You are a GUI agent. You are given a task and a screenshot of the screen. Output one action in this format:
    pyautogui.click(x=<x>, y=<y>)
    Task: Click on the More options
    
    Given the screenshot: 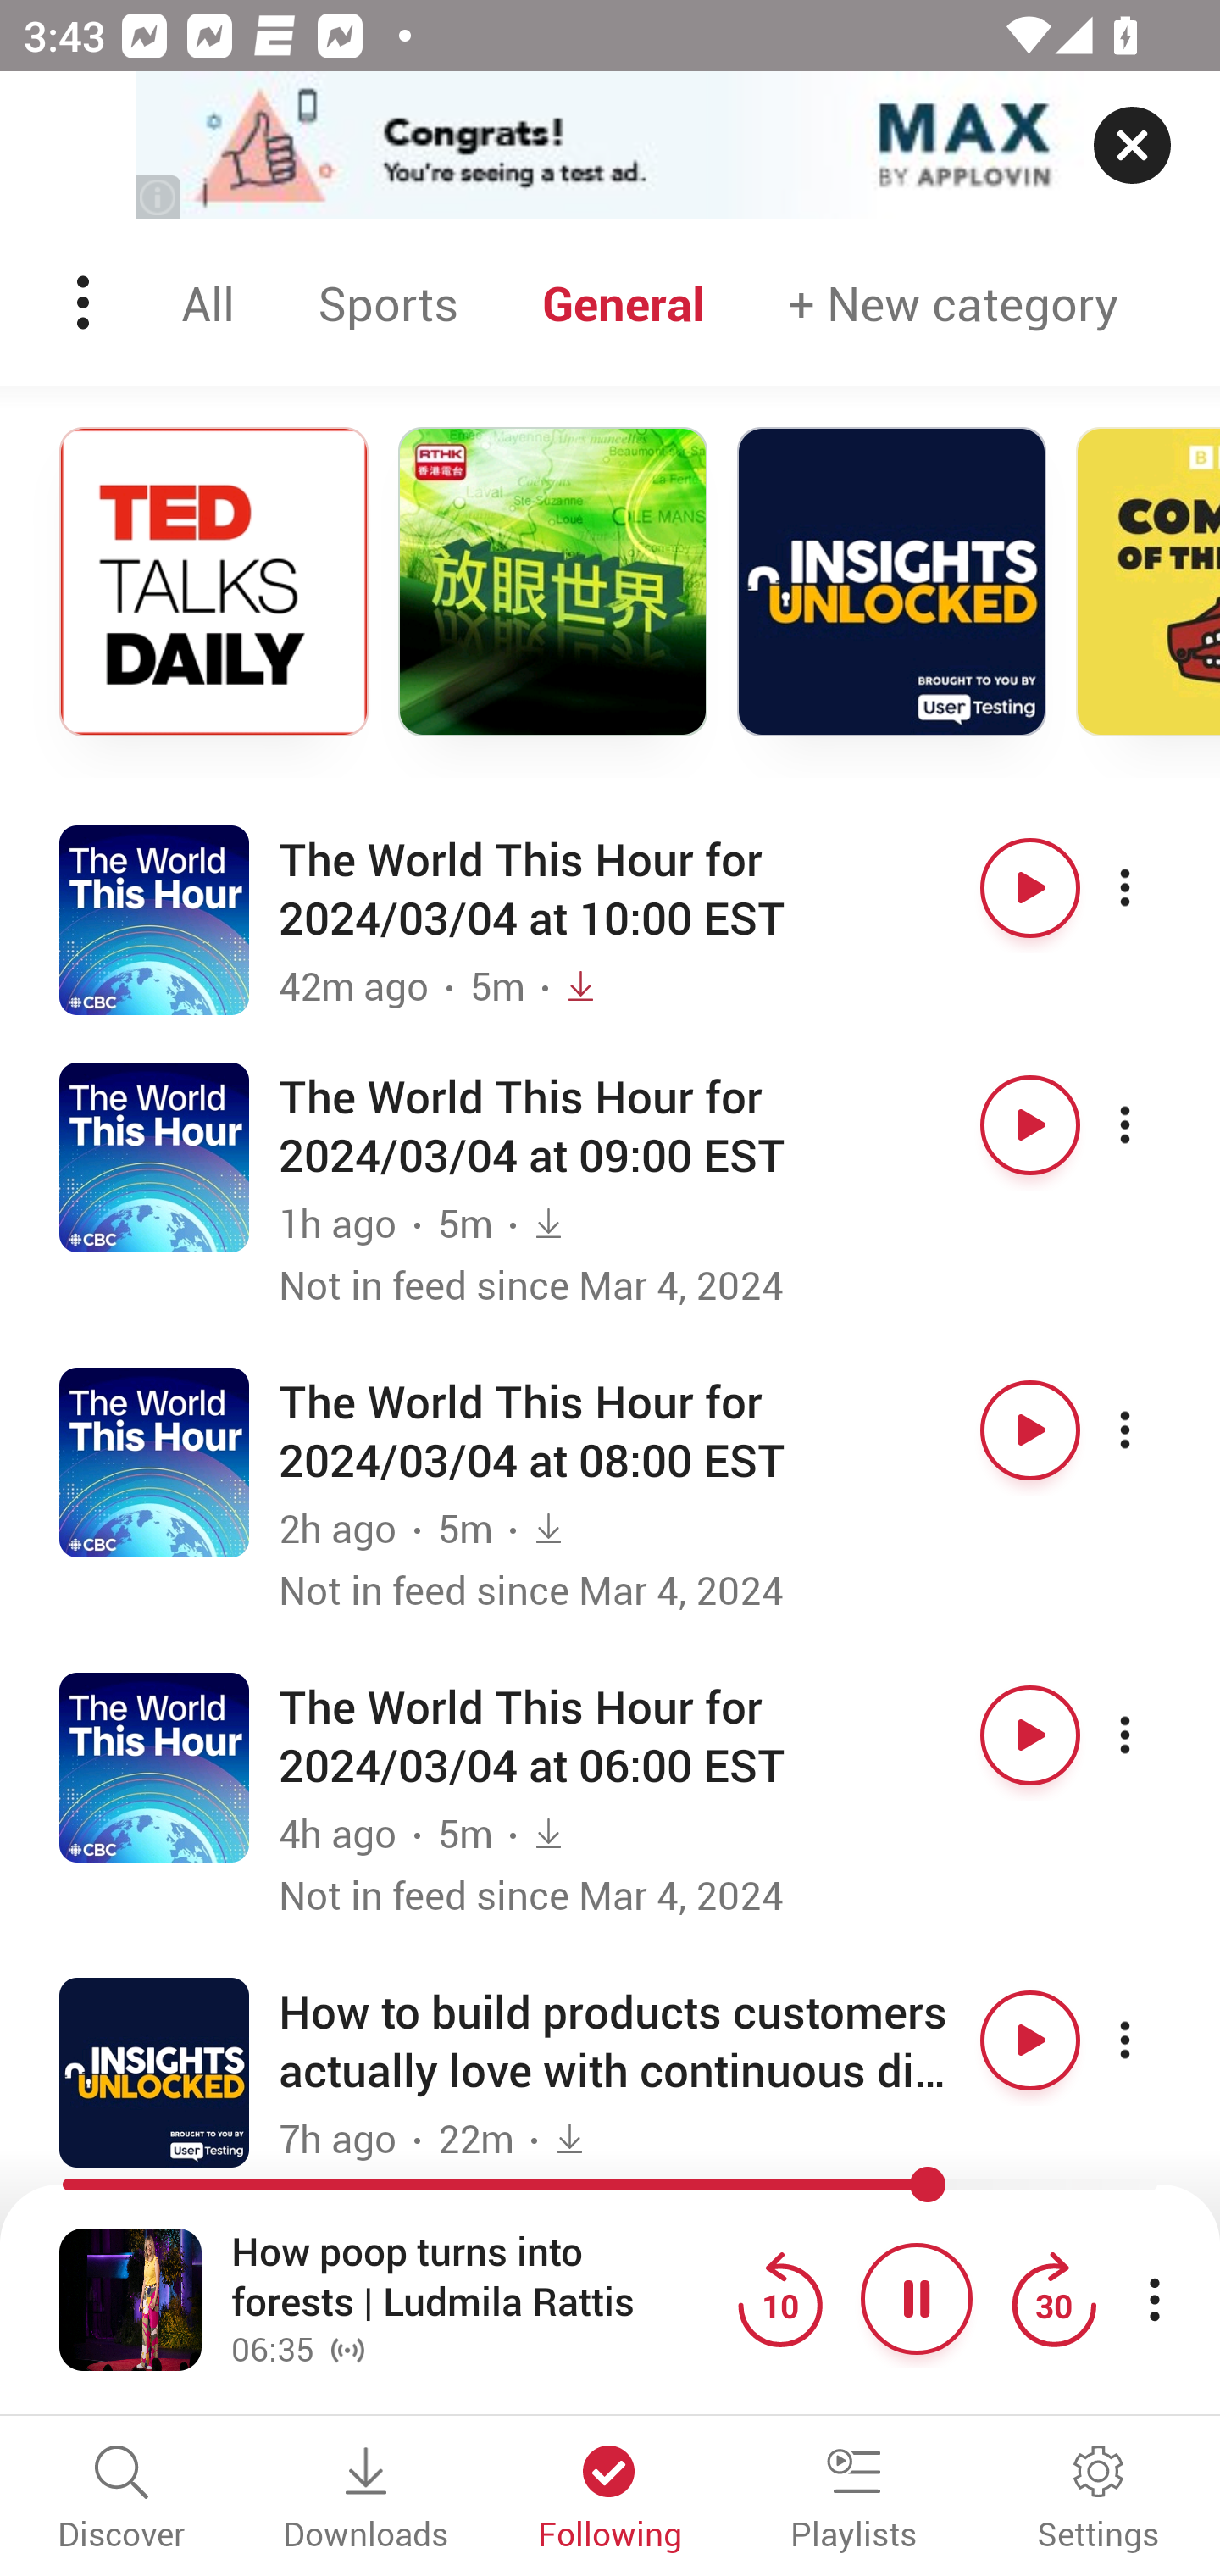 What is the action you would take?
    pyautogui.click(x=1154, y=1125)
    